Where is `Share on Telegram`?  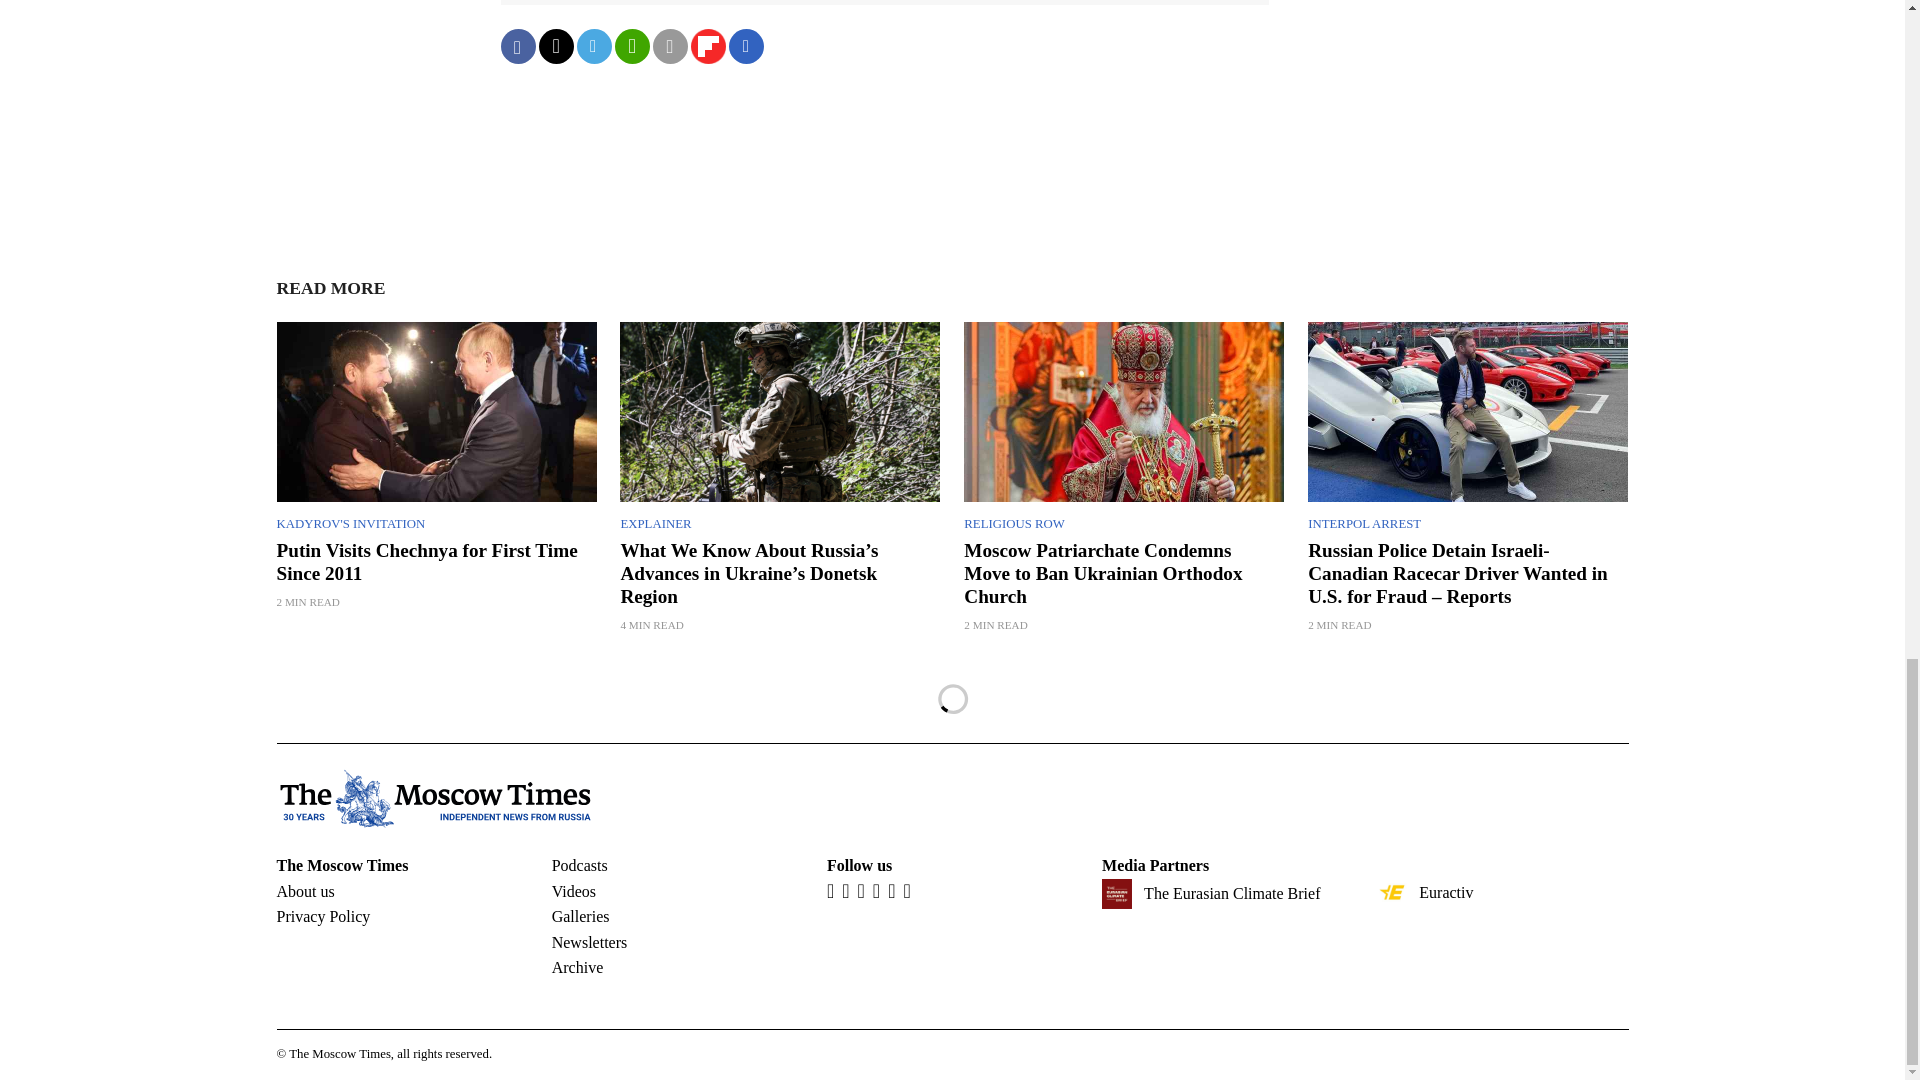
Share on Telegram is located at coordinates (593, 46).